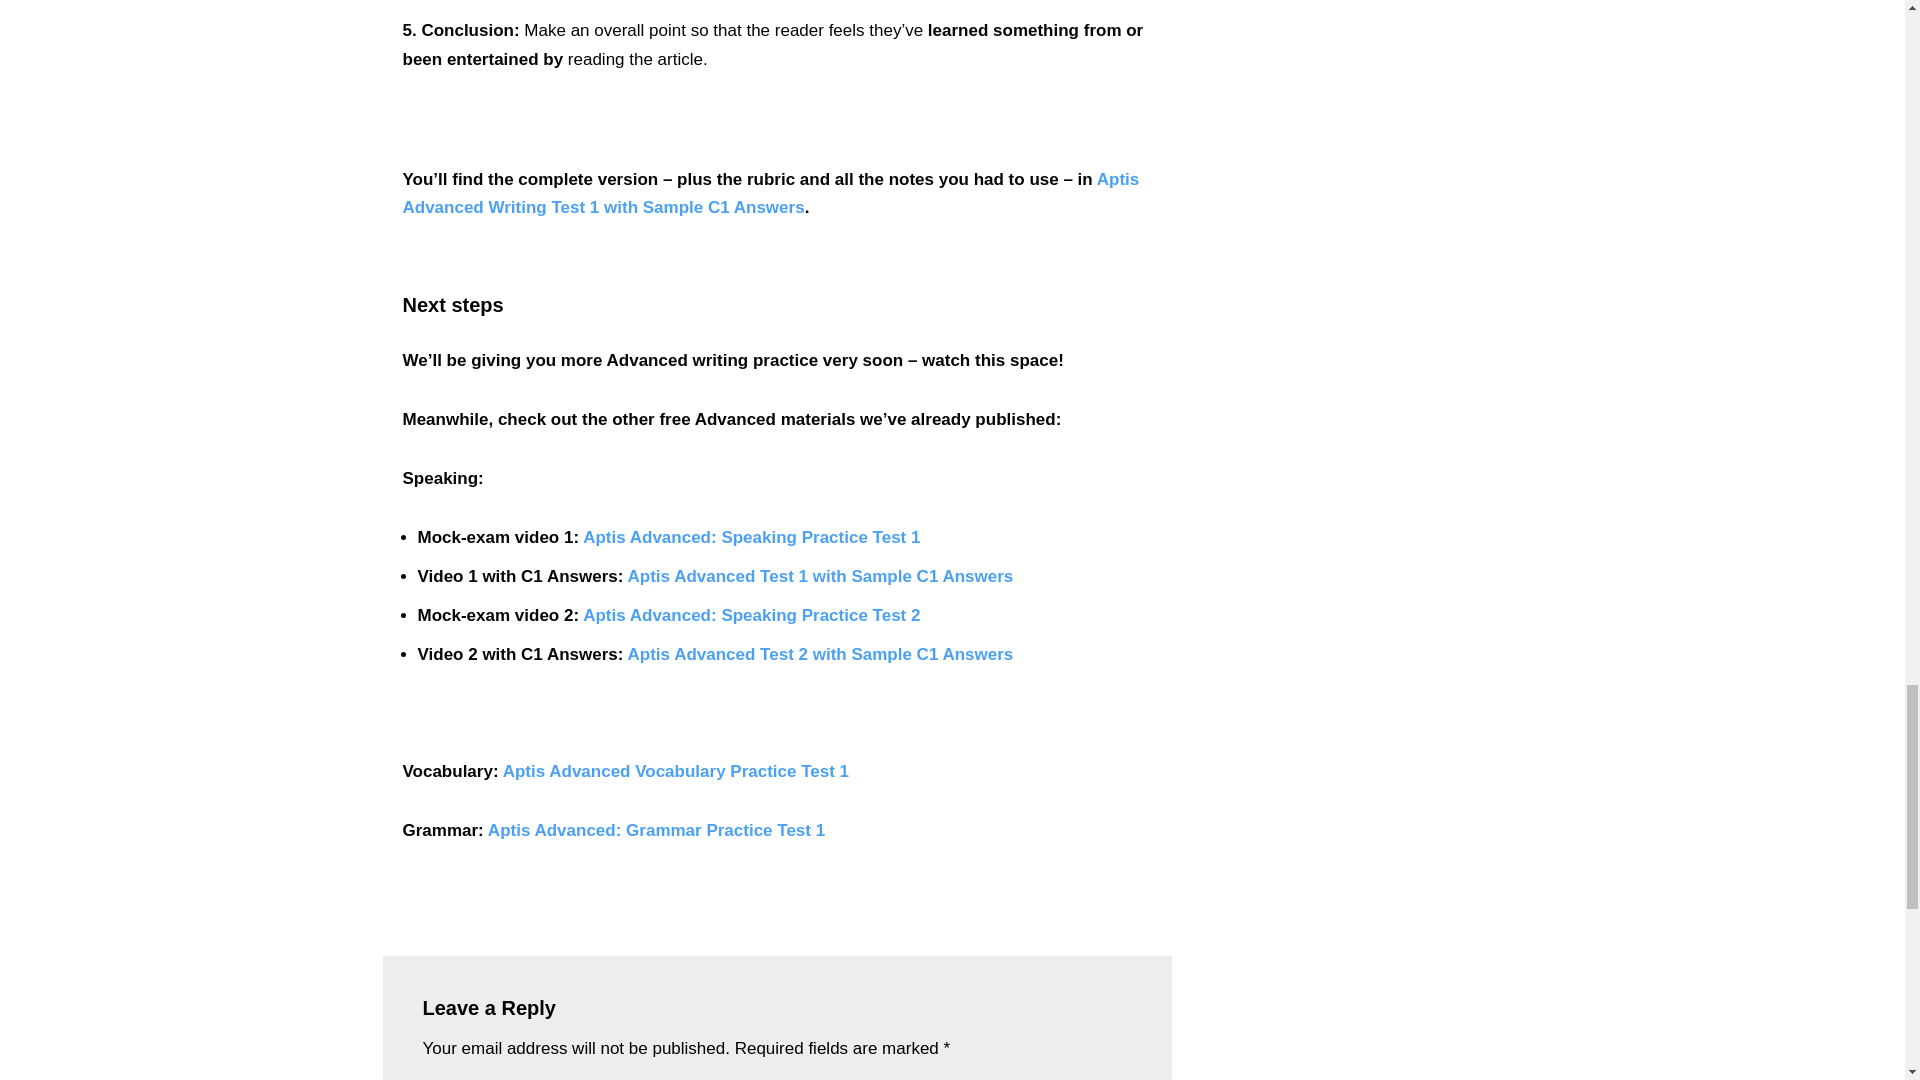 The width and height of the screenshot is (1920, 1080). I want to click on Aptis Advanced: Speaking Practice Test 1, so click(751, 537).